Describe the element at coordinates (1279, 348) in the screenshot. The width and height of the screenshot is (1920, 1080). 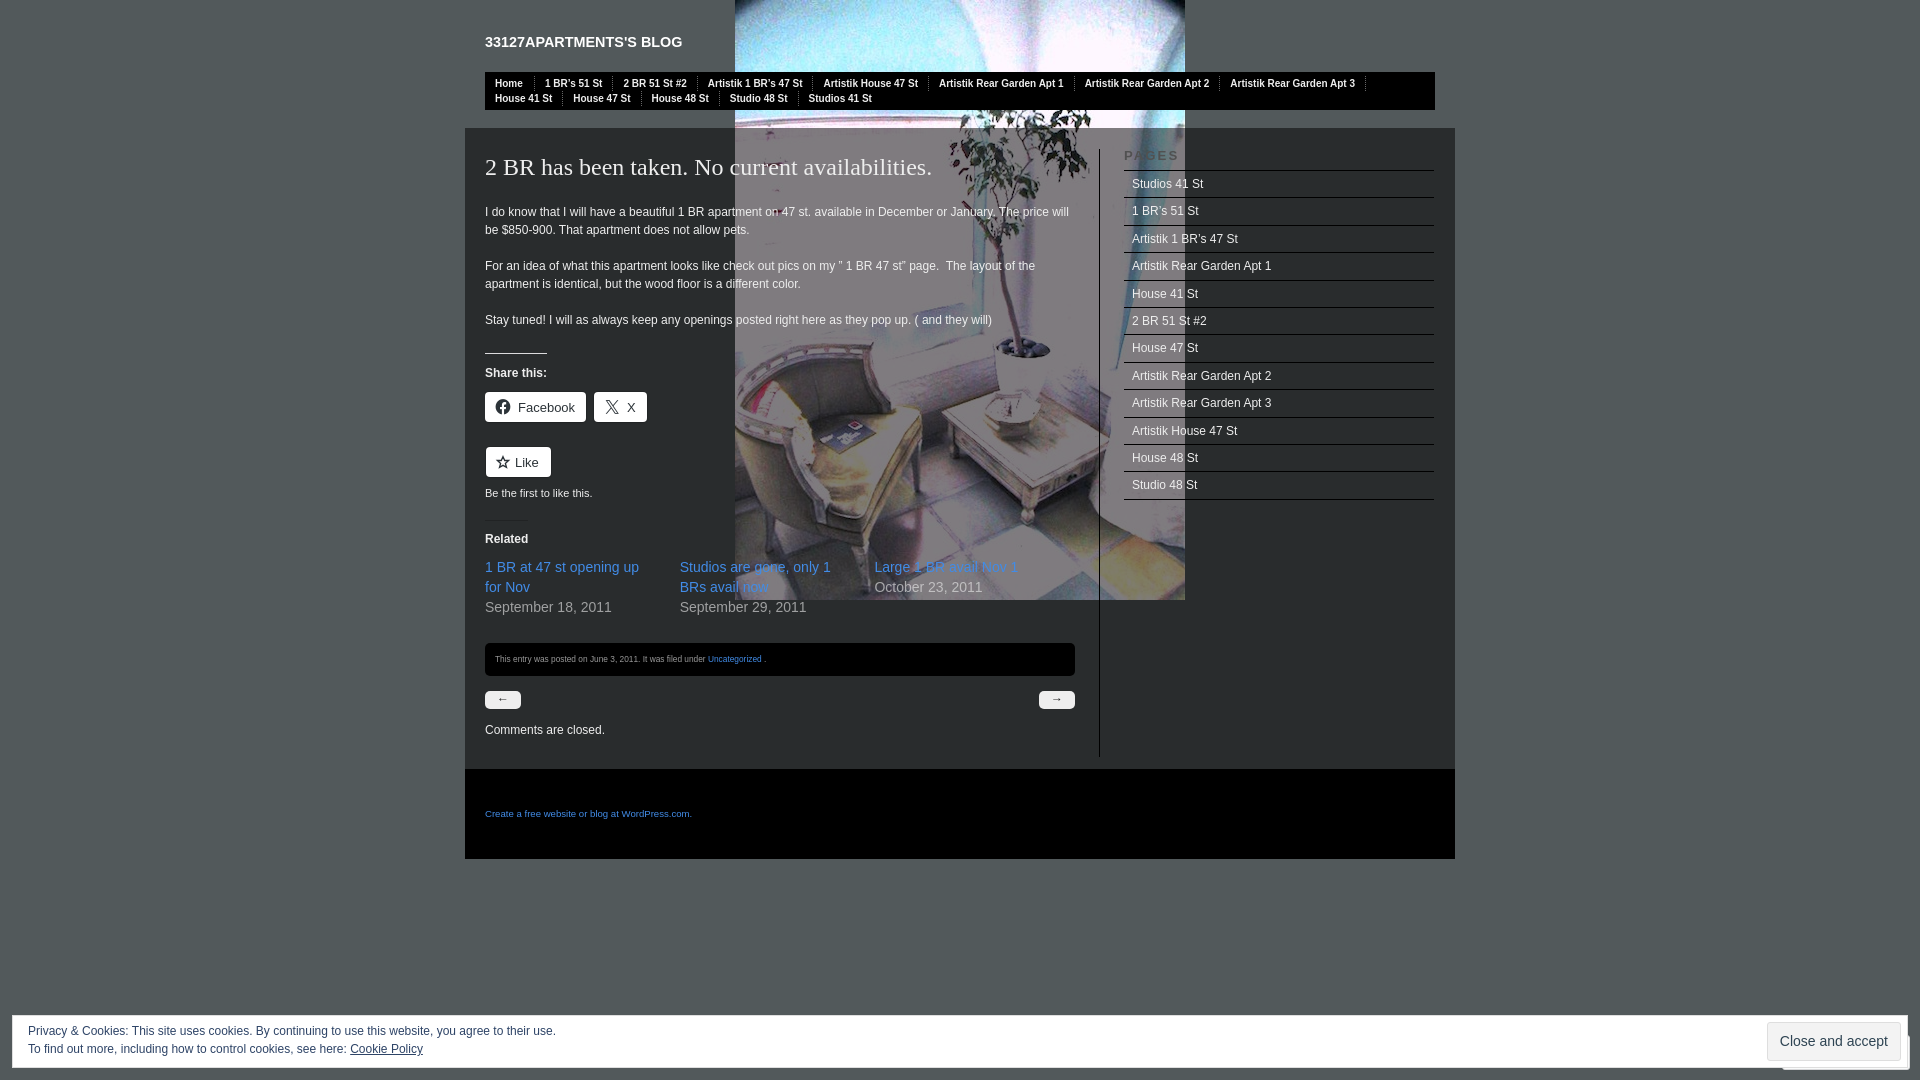
I see `House 47 St` at that location.